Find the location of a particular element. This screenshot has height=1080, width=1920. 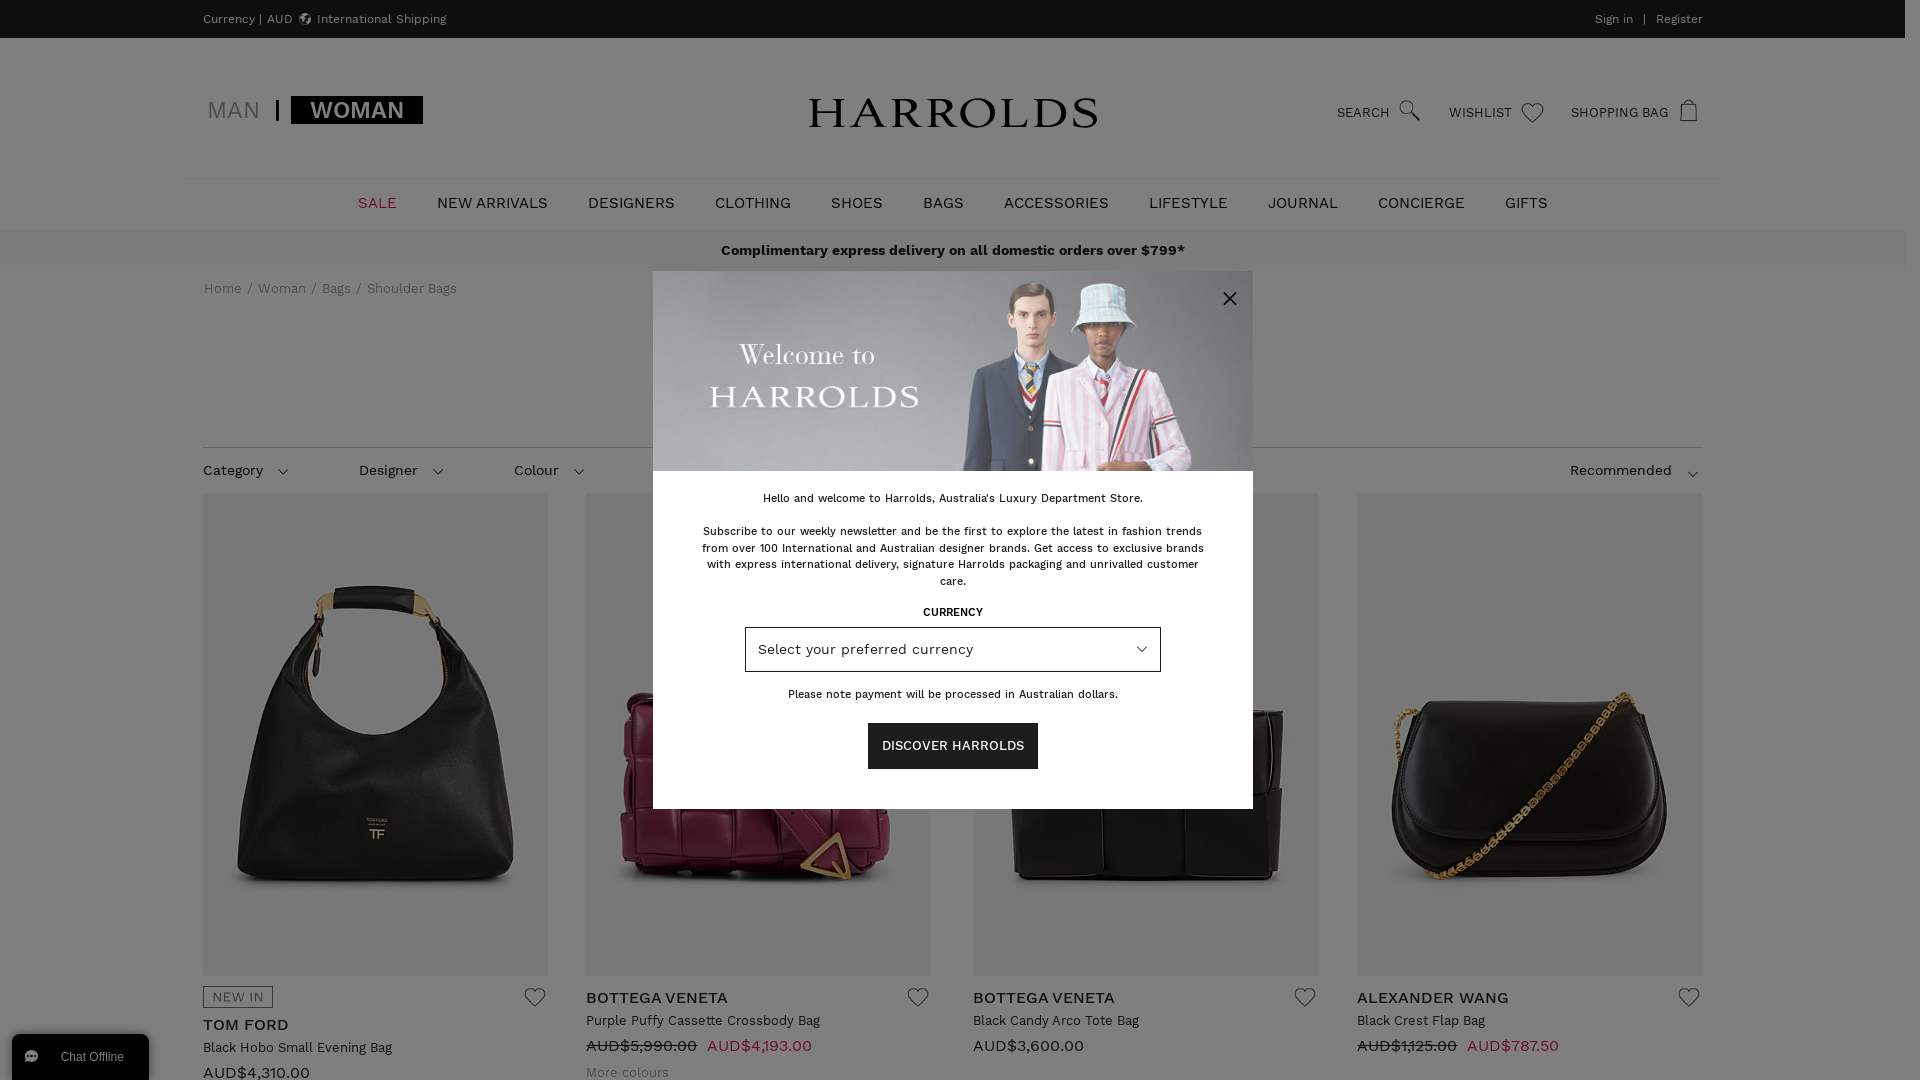

MAN is located at coordinates (232, 110).